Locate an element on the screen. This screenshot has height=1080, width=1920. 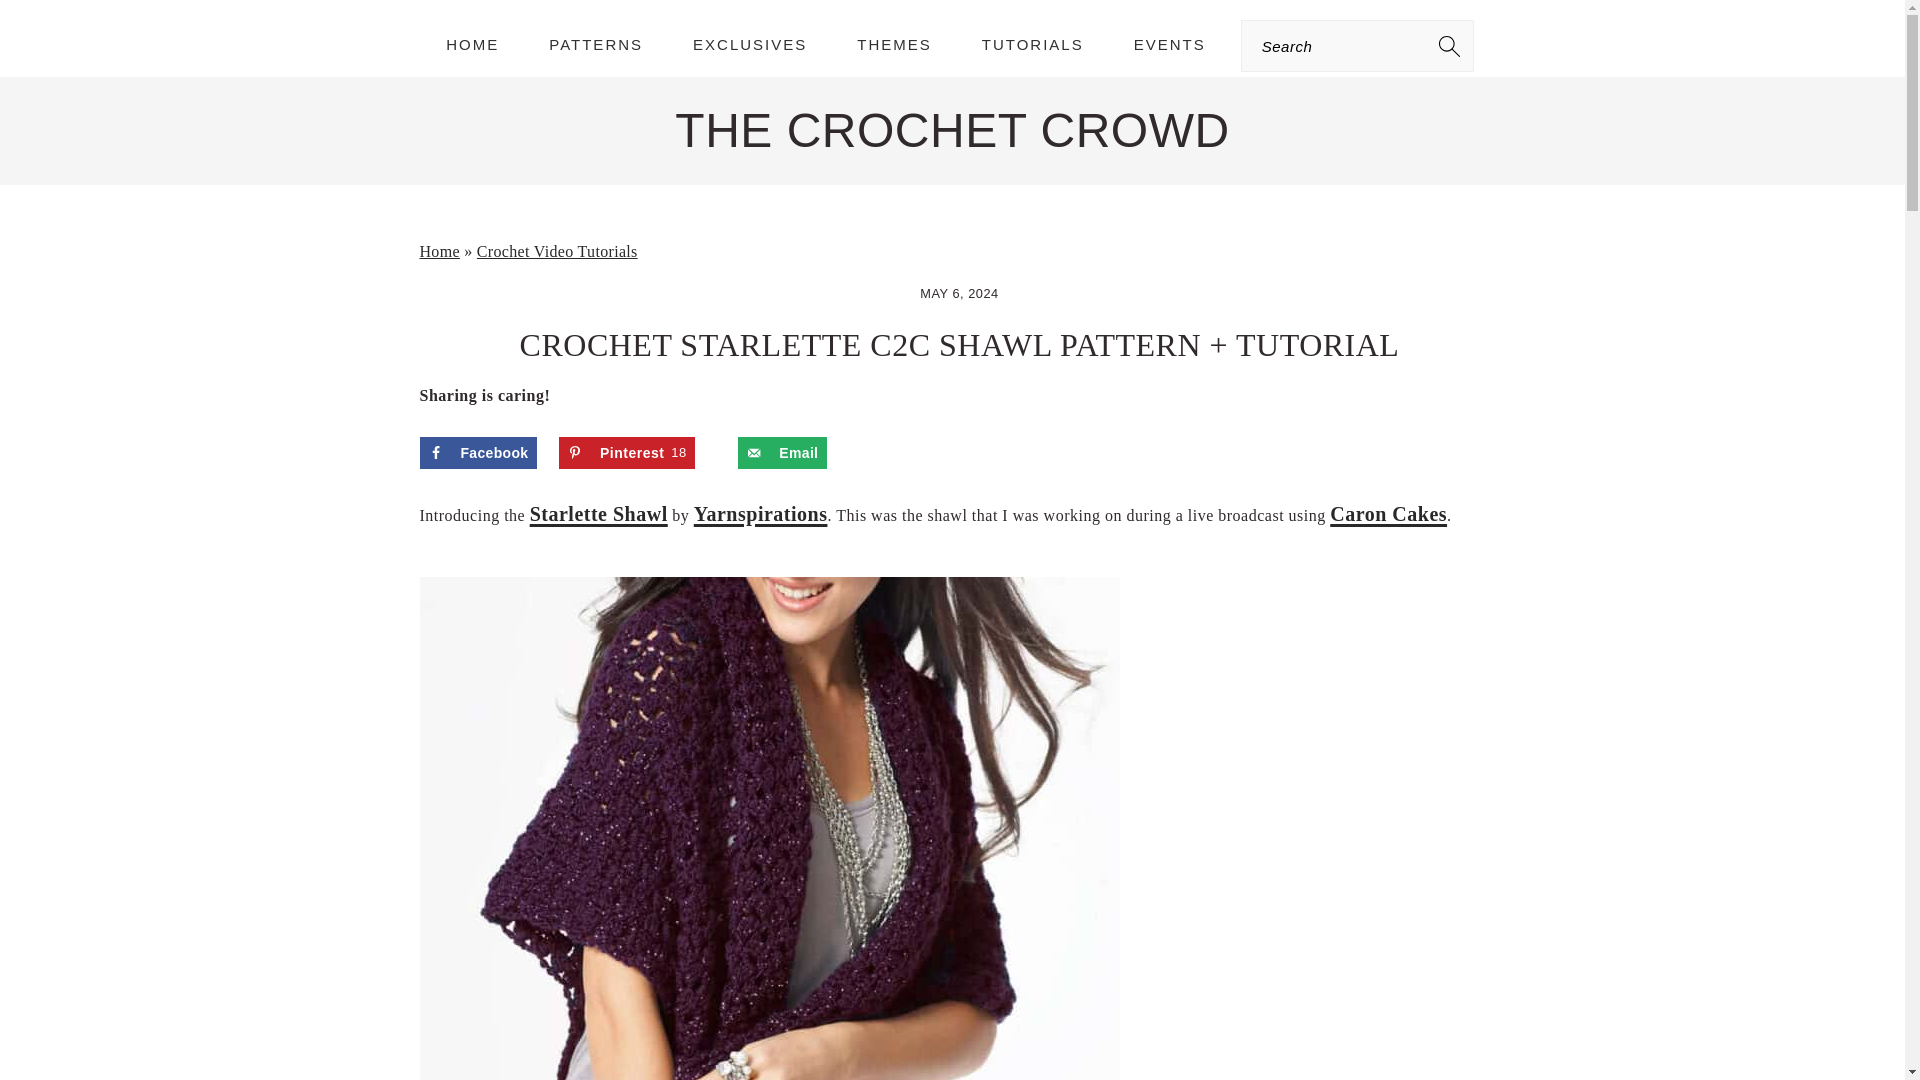
EVENTS is located at coordinates (1170, 44).